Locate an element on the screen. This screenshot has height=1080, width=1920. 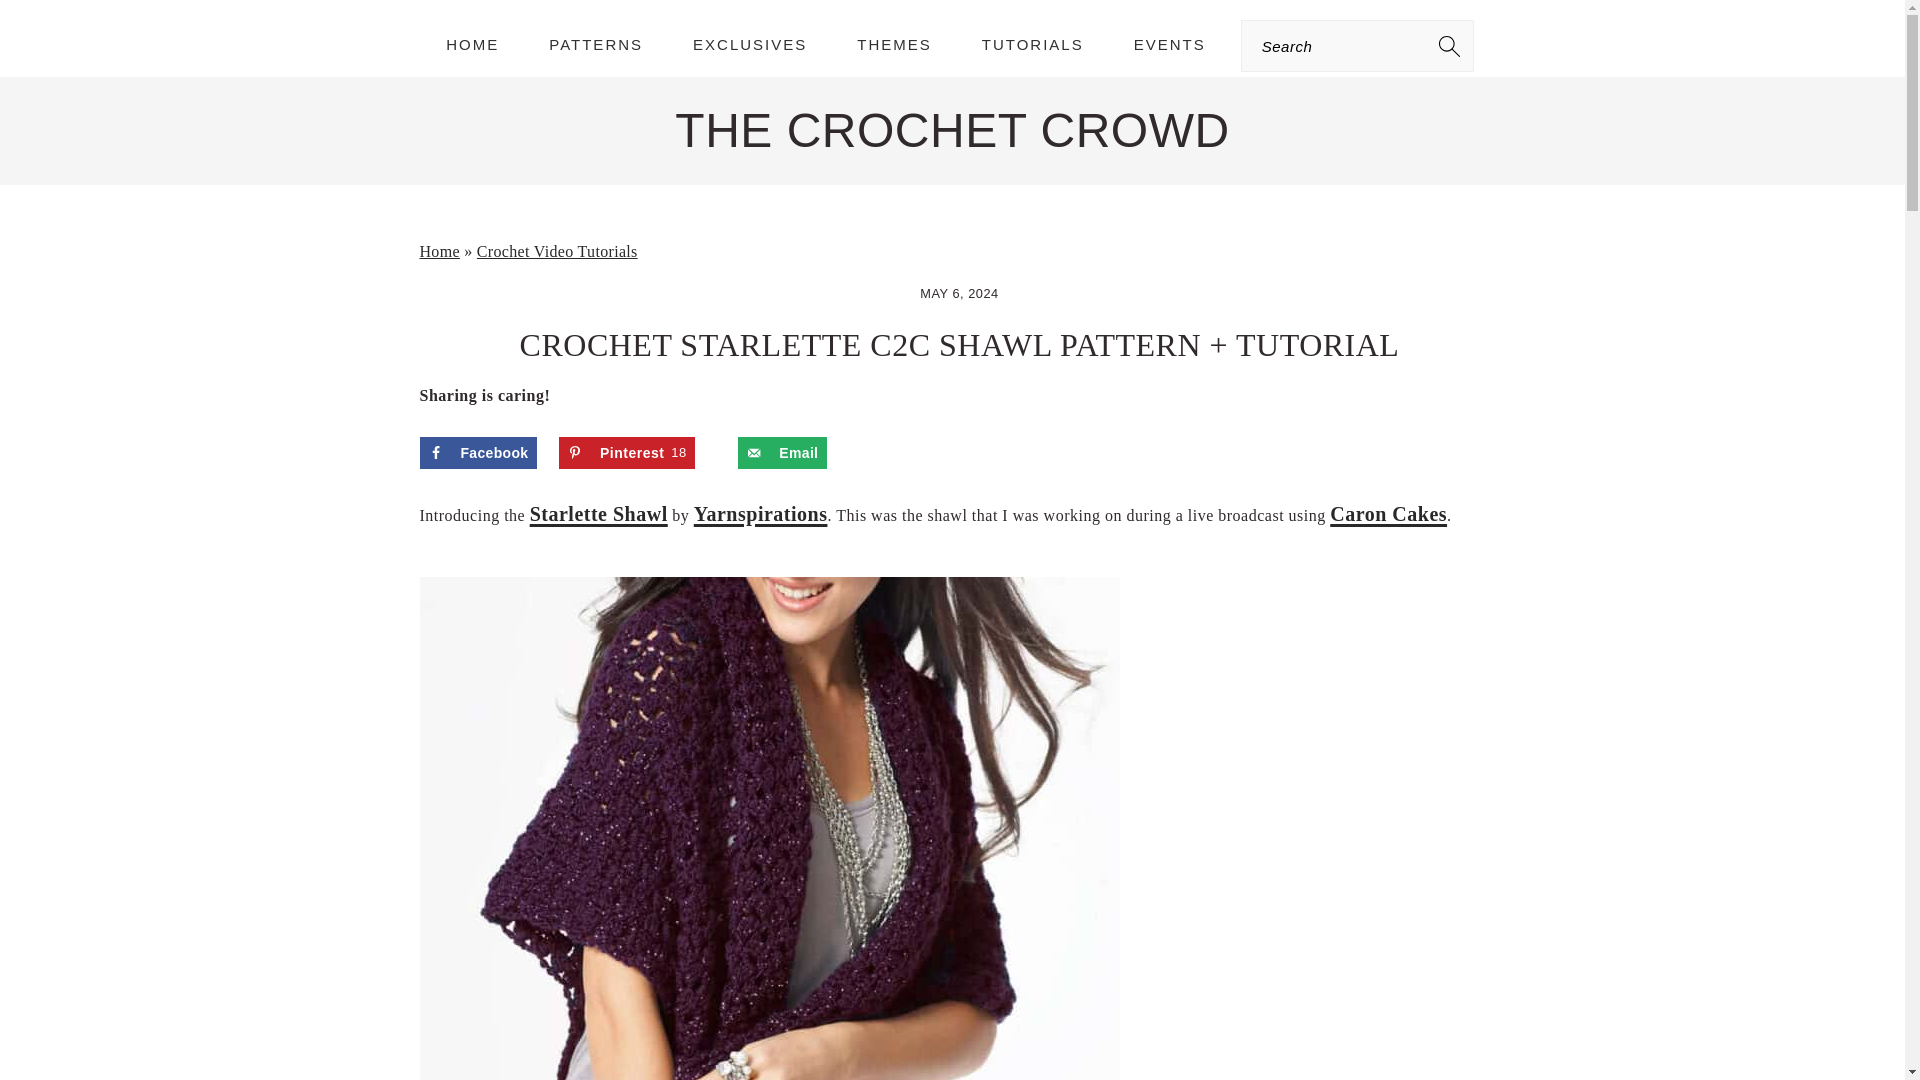
EVENTS is located at coordinates (1170, 44).